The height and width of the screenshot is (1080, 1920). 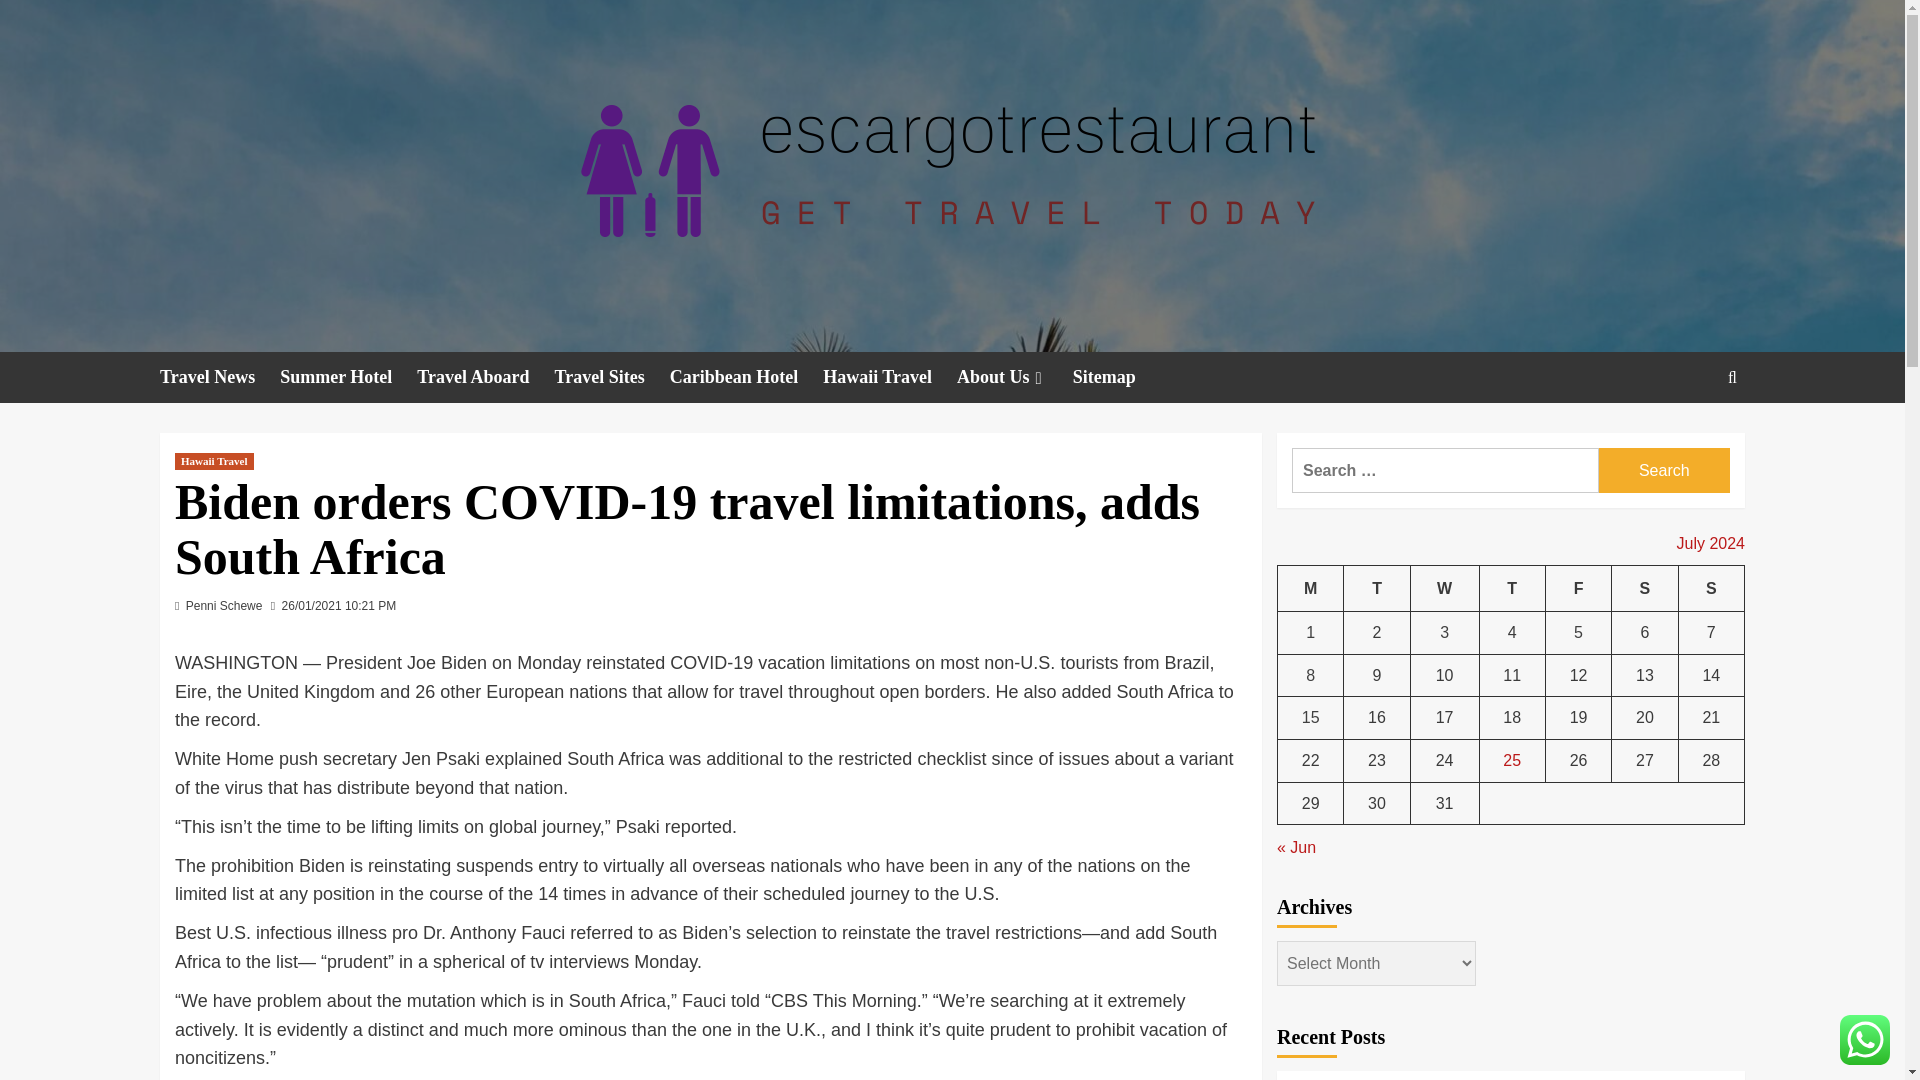 What do you see at coordinates (214, 460) in the screenshot?
I see `Hawaii Travel` at bounding box center [214, 460].